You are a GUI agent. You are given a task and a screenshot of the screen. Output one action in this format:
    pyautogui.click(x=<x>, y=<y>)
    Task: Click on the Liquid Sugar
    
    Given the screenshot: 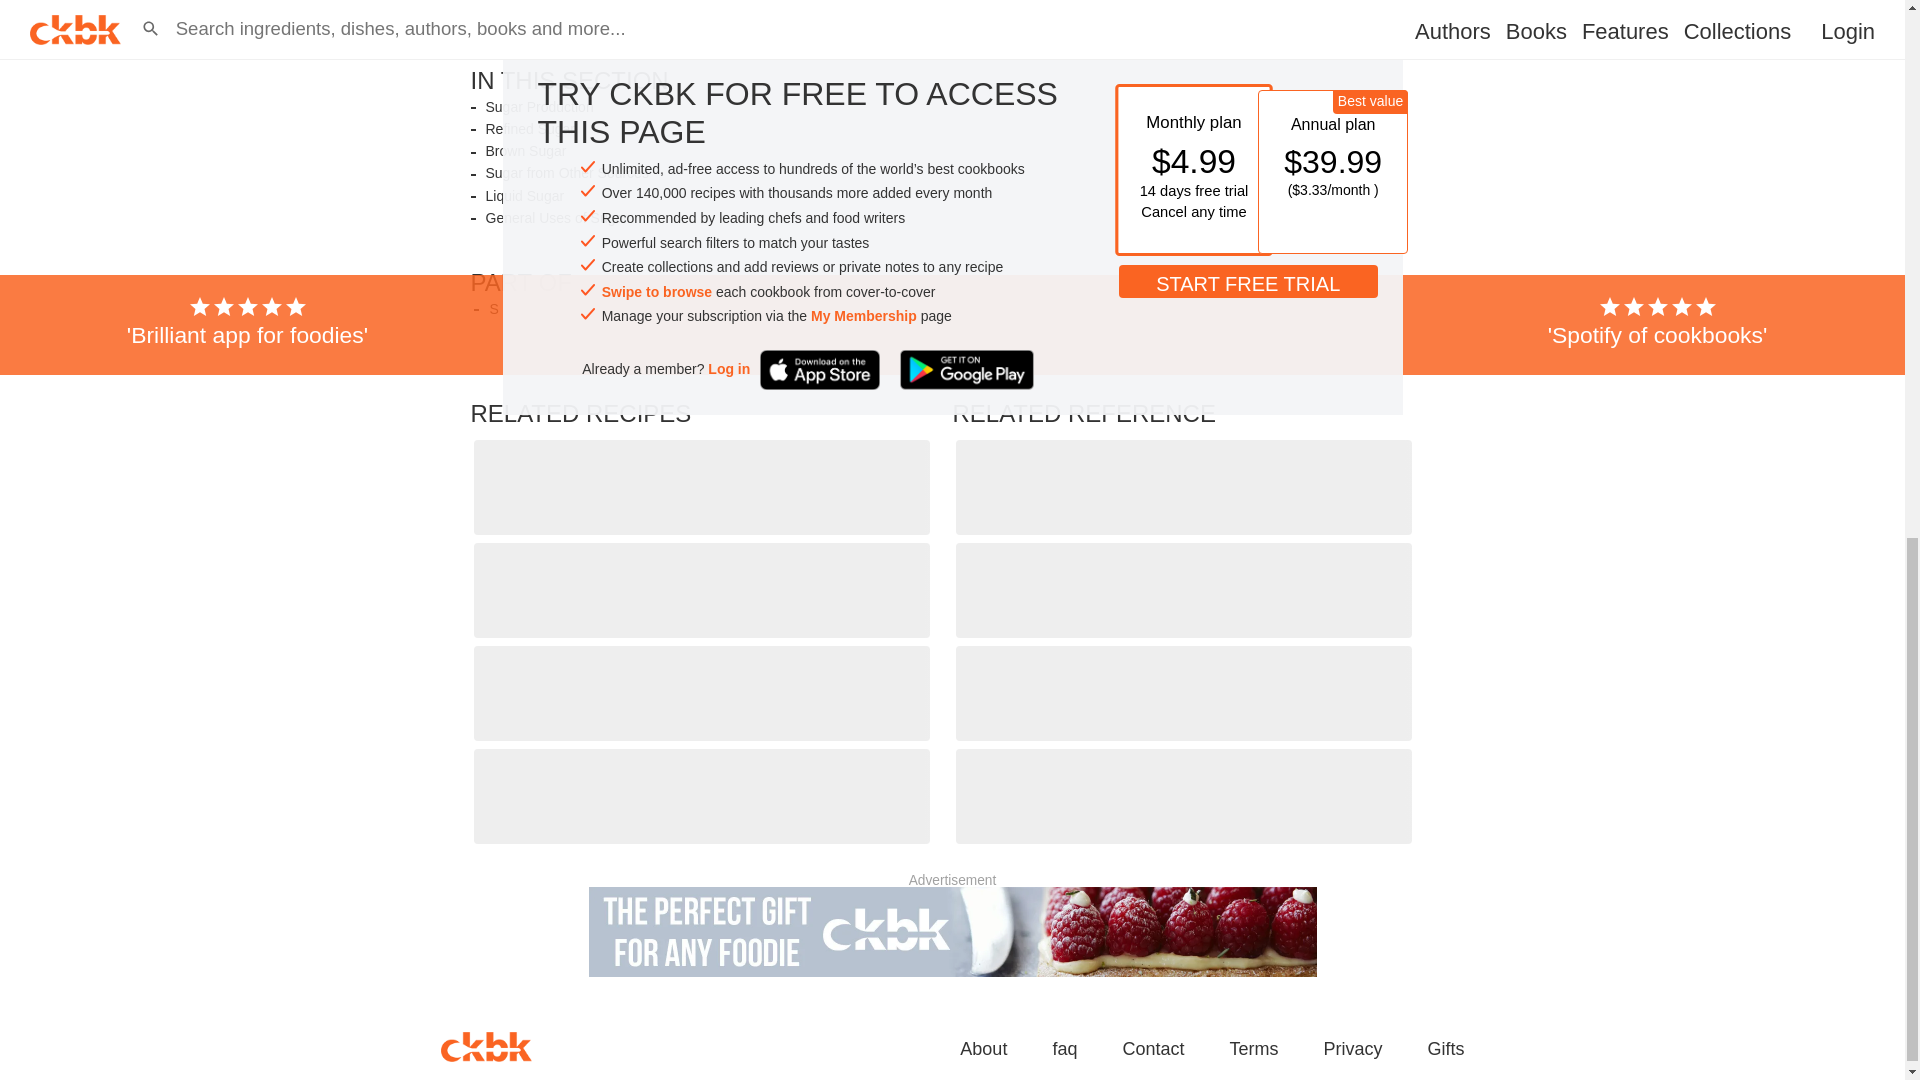 What is the action you would take?
    pyautogui.click(x=524, y=196)
    